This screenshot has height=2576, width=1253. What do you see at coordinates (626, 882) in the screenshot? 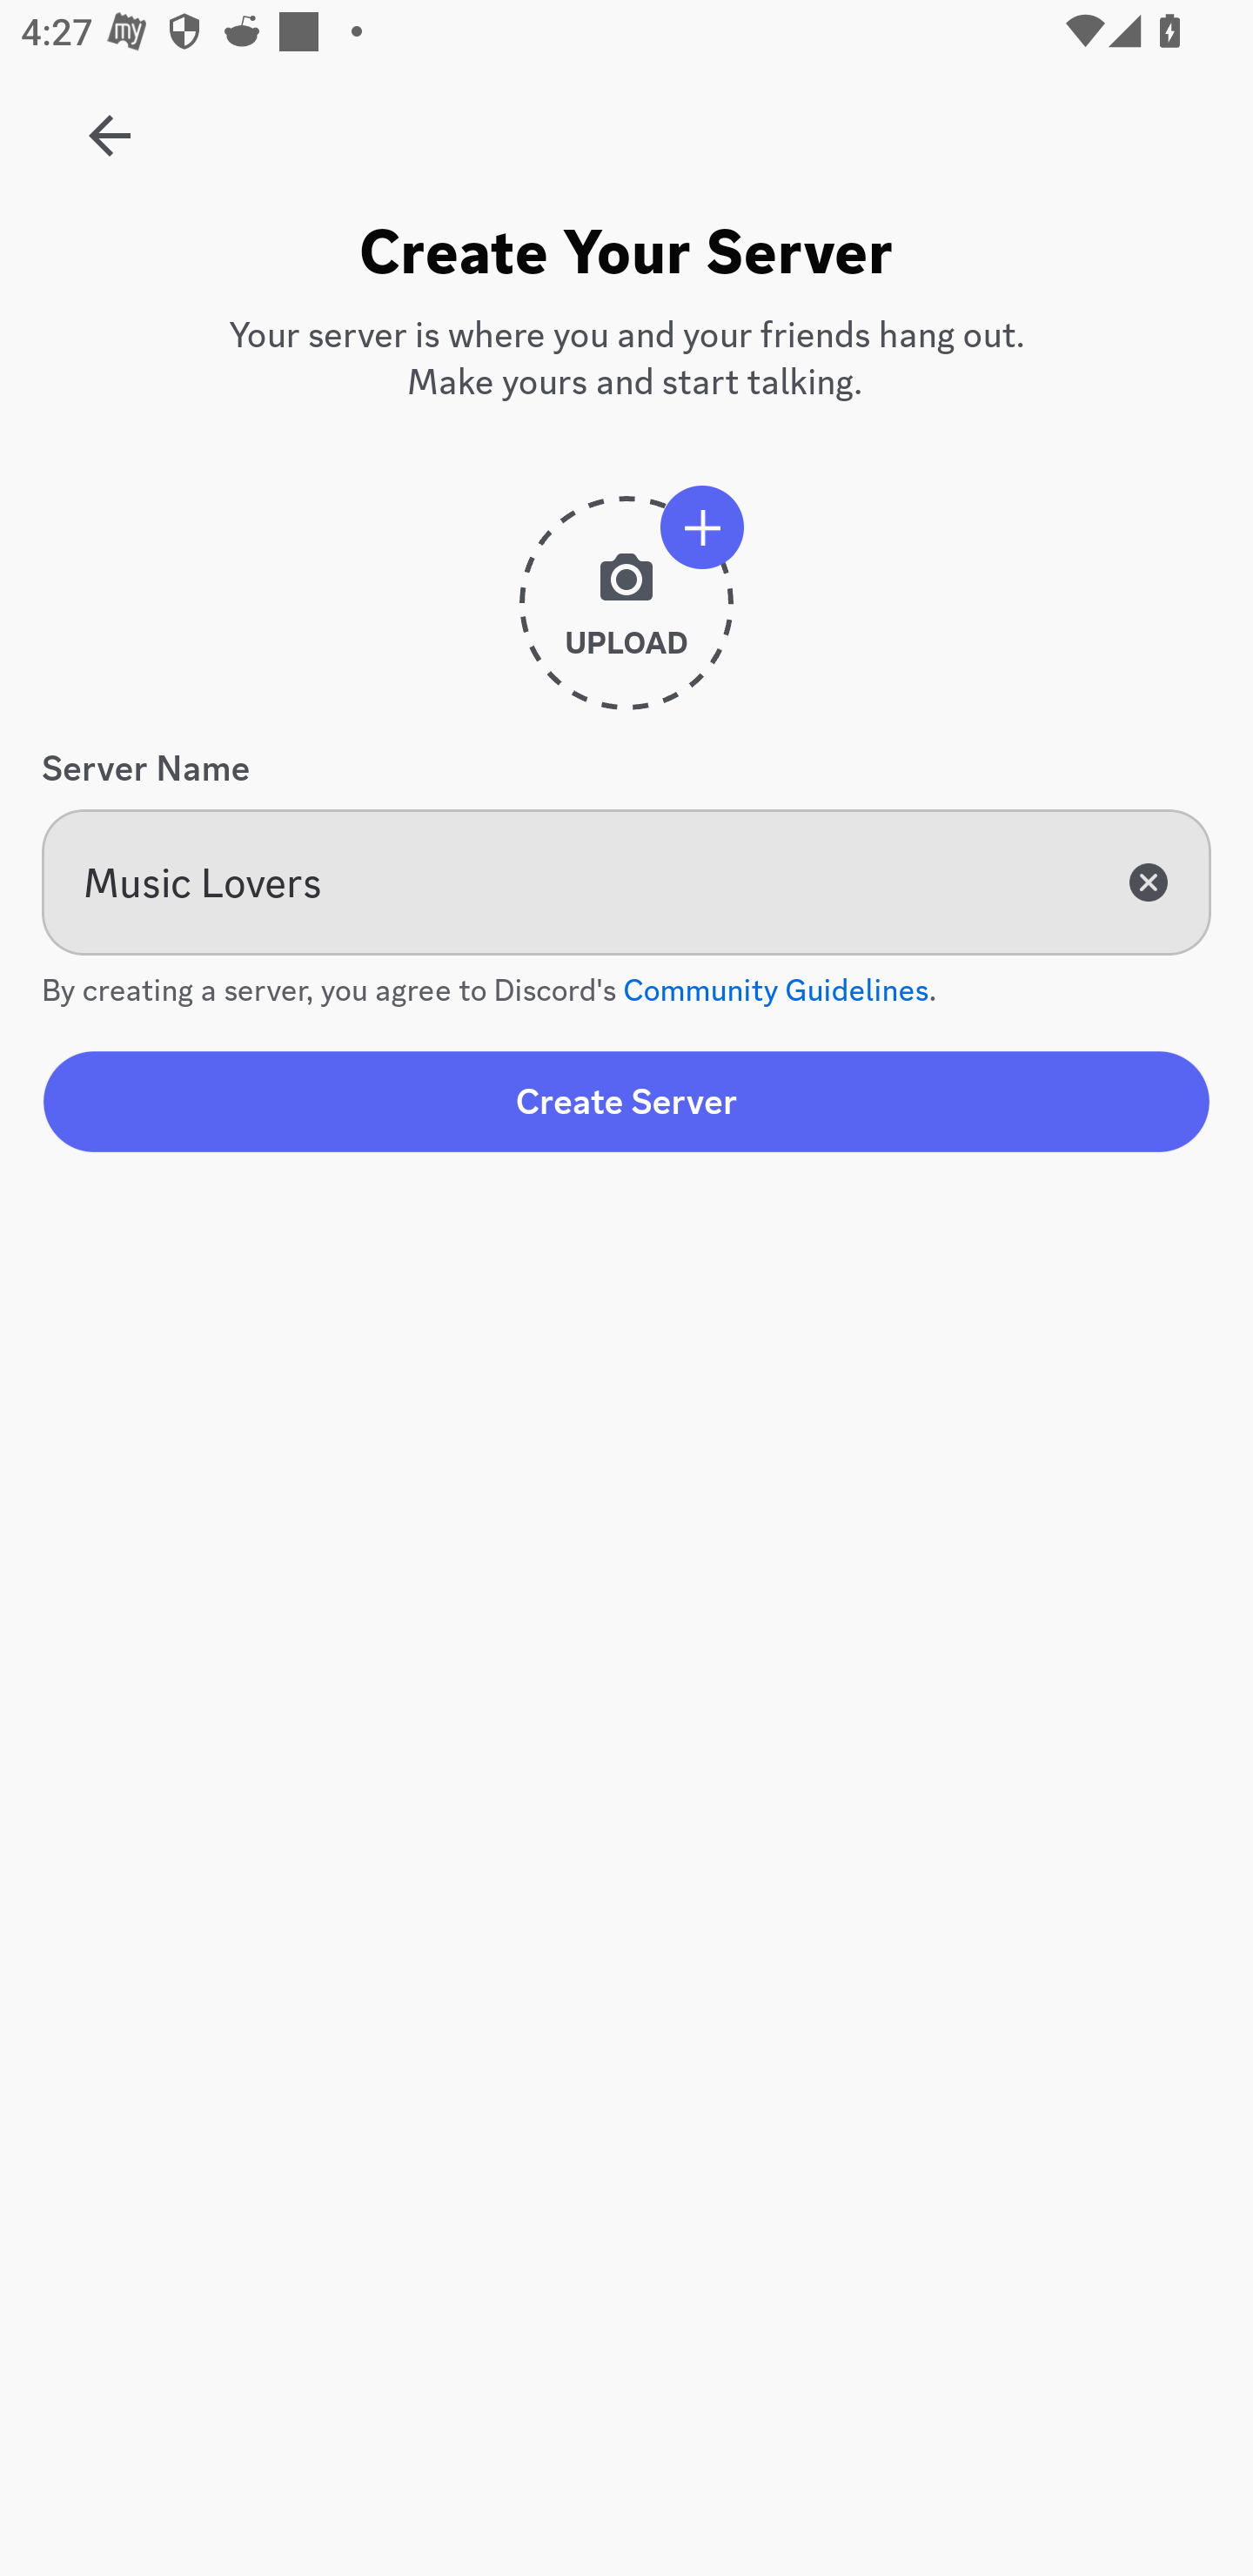
I see `Music Lovers` at bounding box center [626, 882].